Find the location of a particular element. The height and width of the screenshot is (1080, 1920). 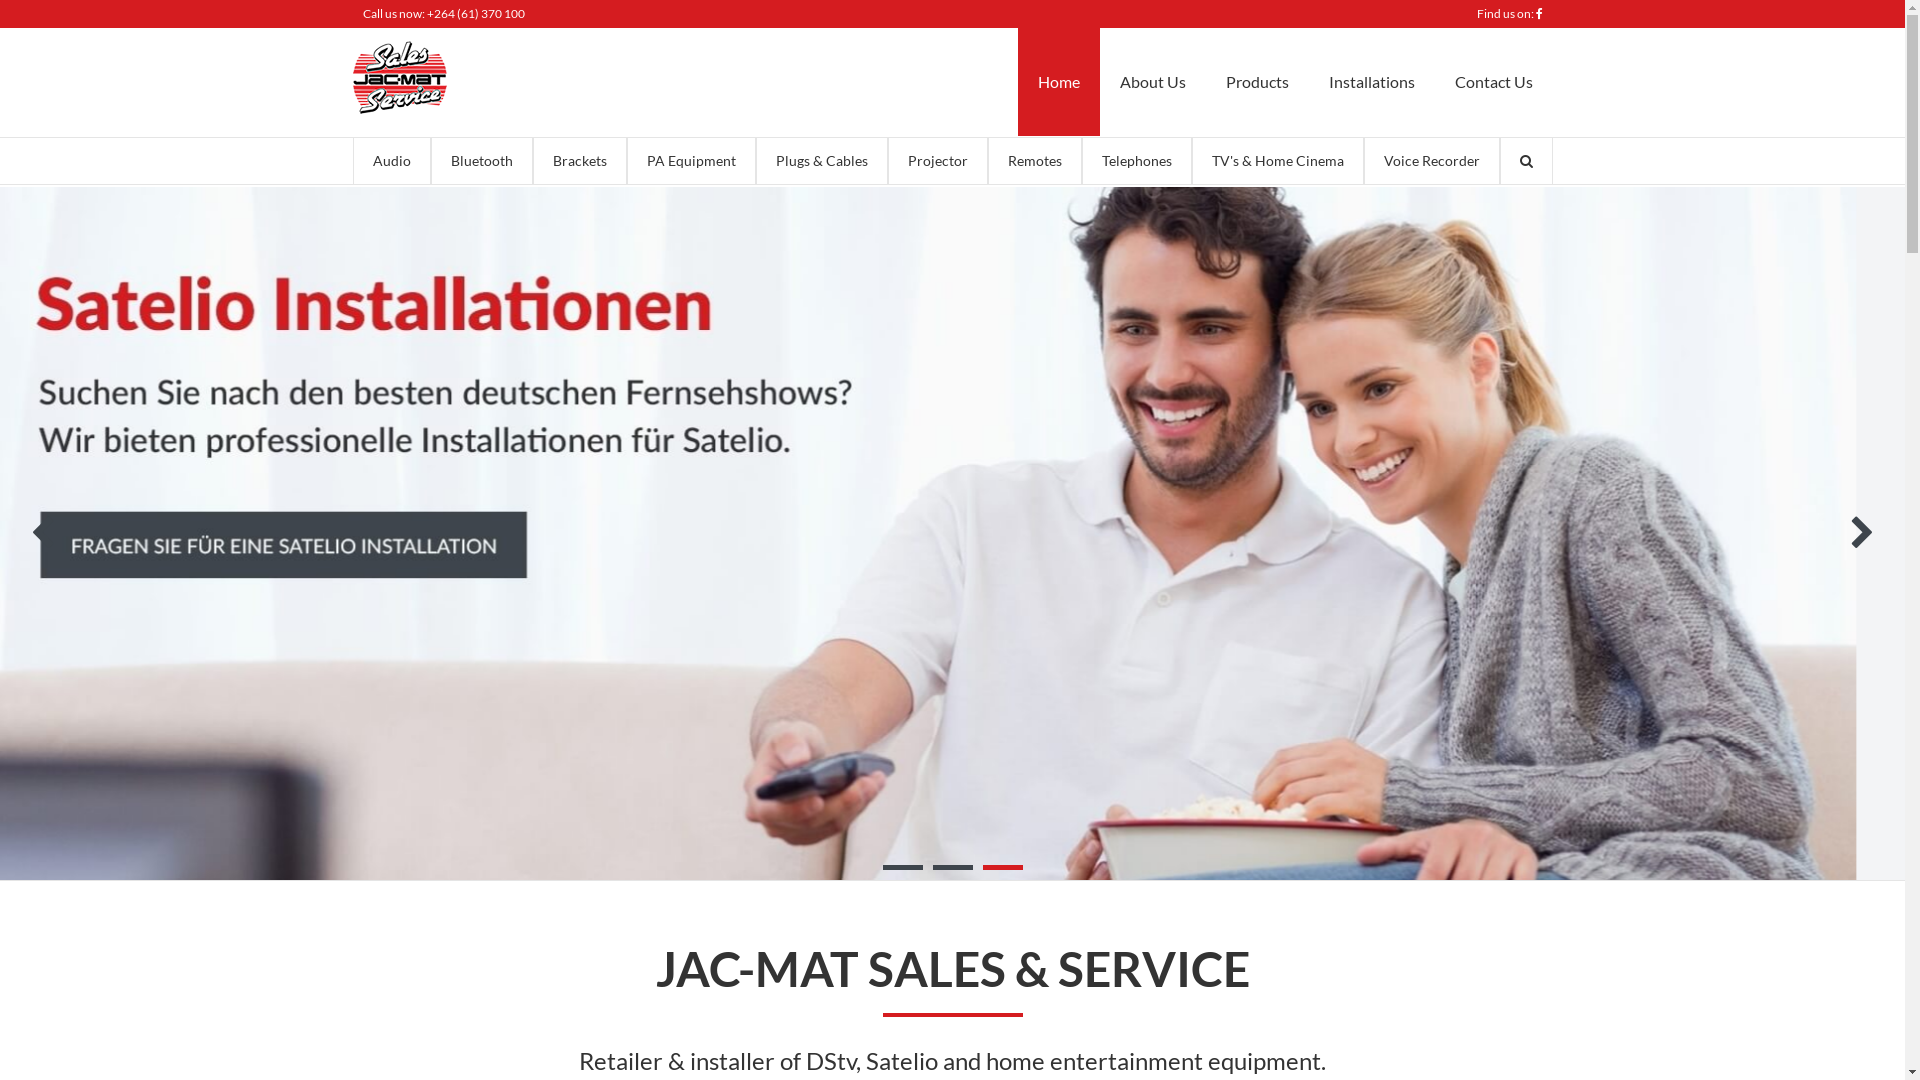

Contact Us is located at coordinates (1493, 82).